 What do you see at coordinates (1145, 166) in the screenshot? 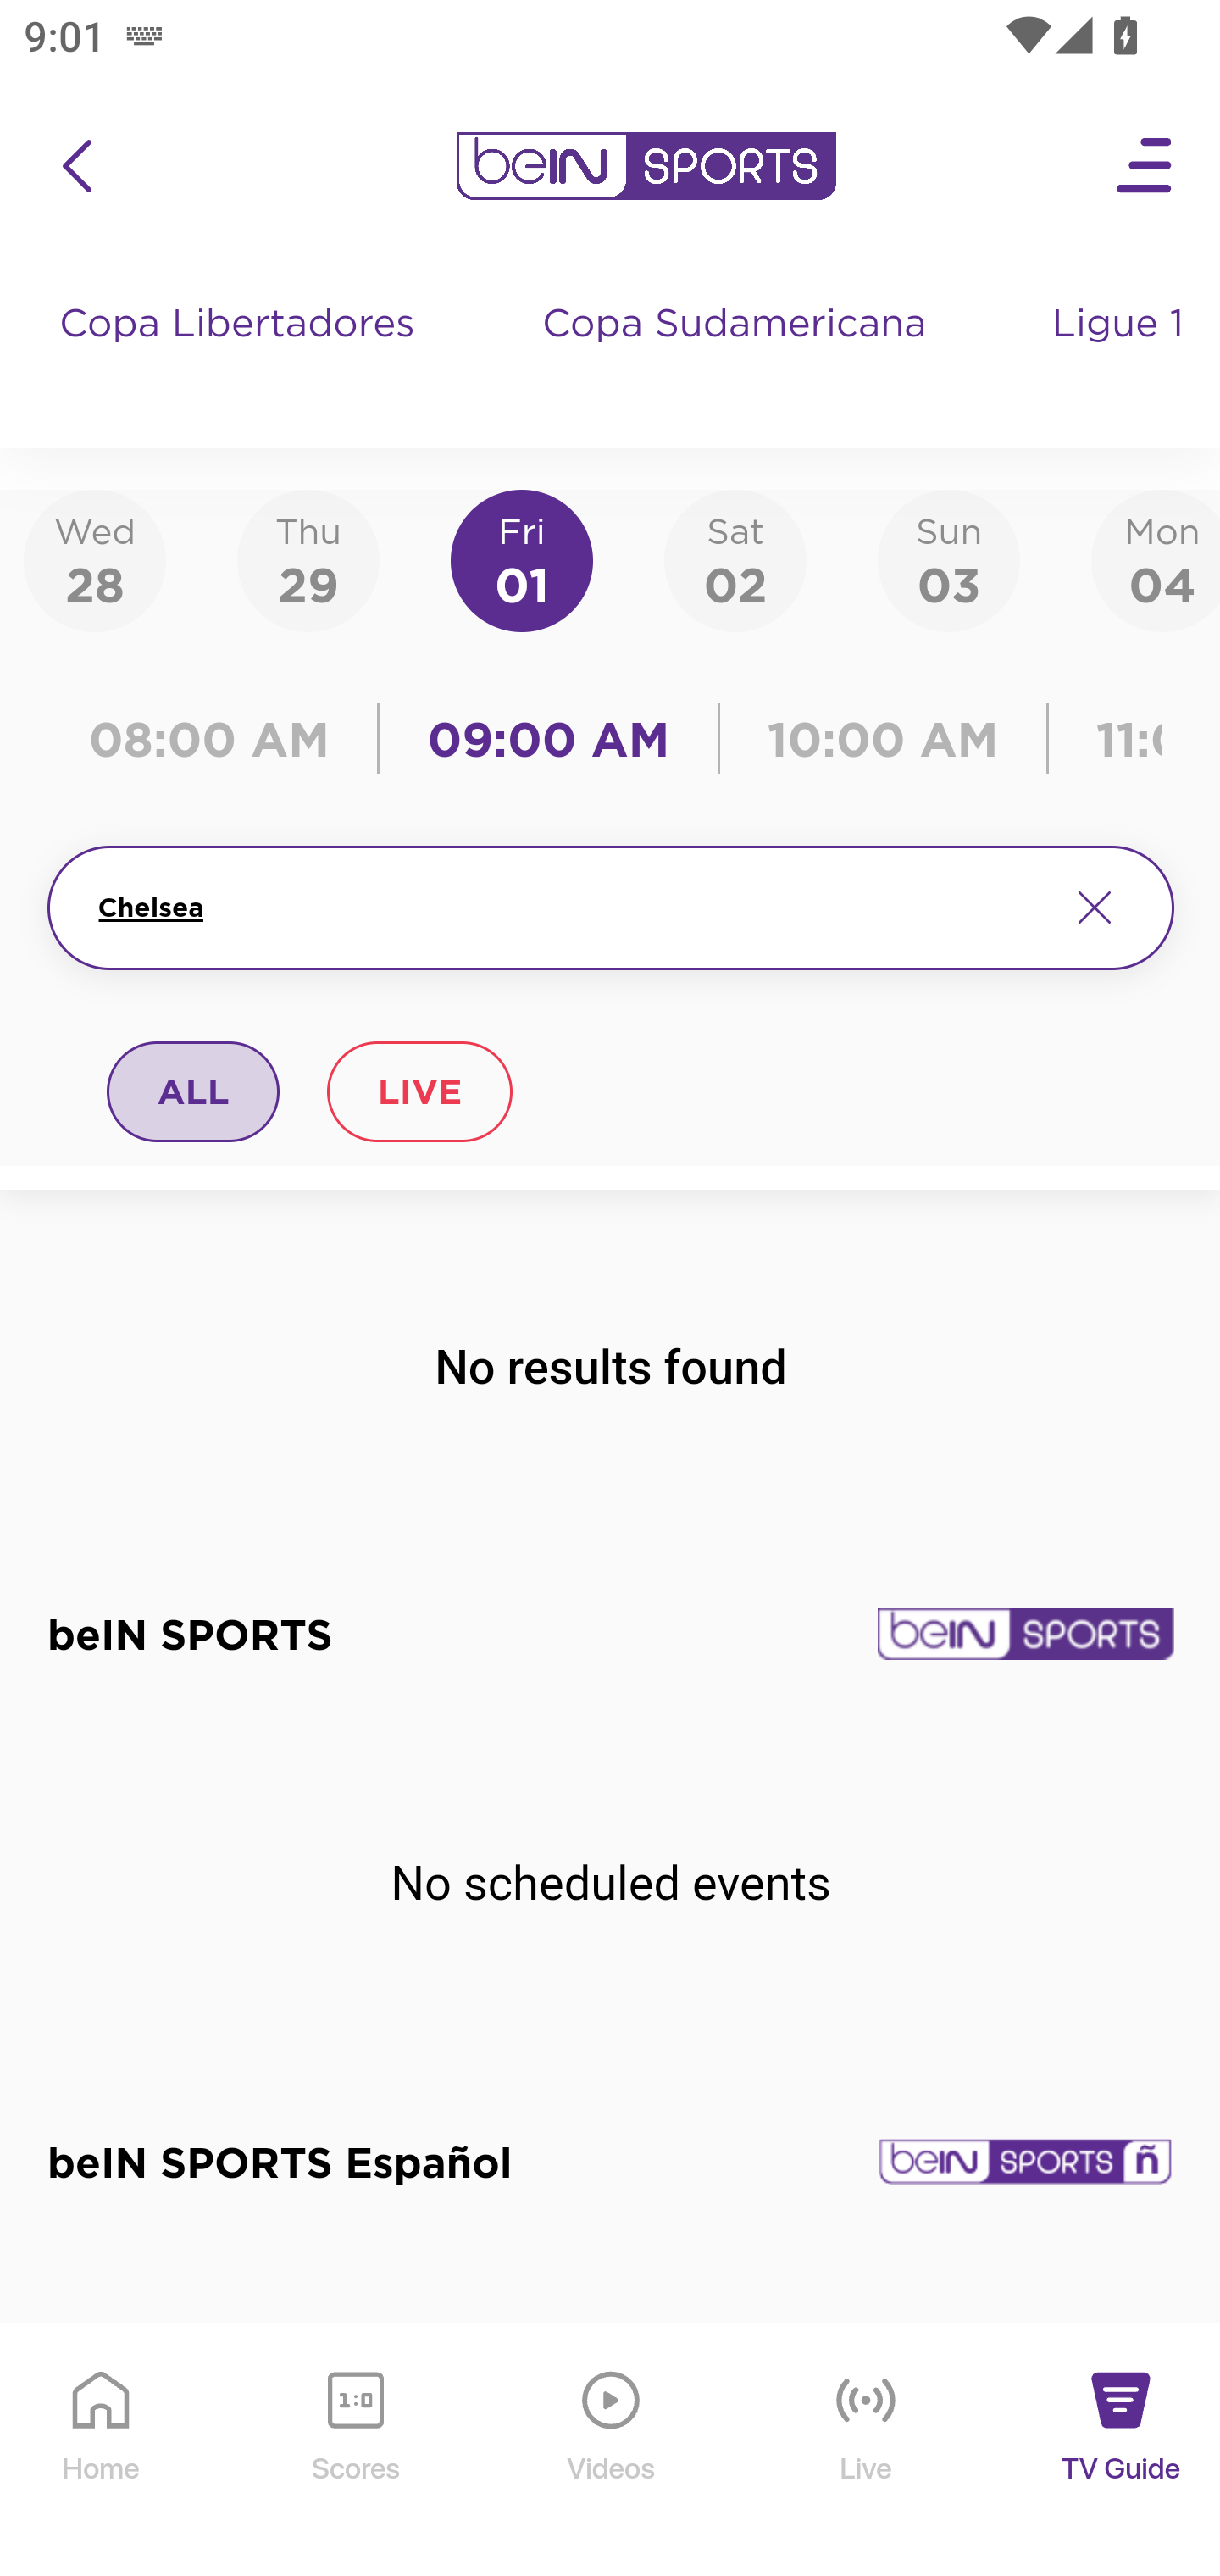
I see `Open Menu Icon` at bounding box center [1145, 166].